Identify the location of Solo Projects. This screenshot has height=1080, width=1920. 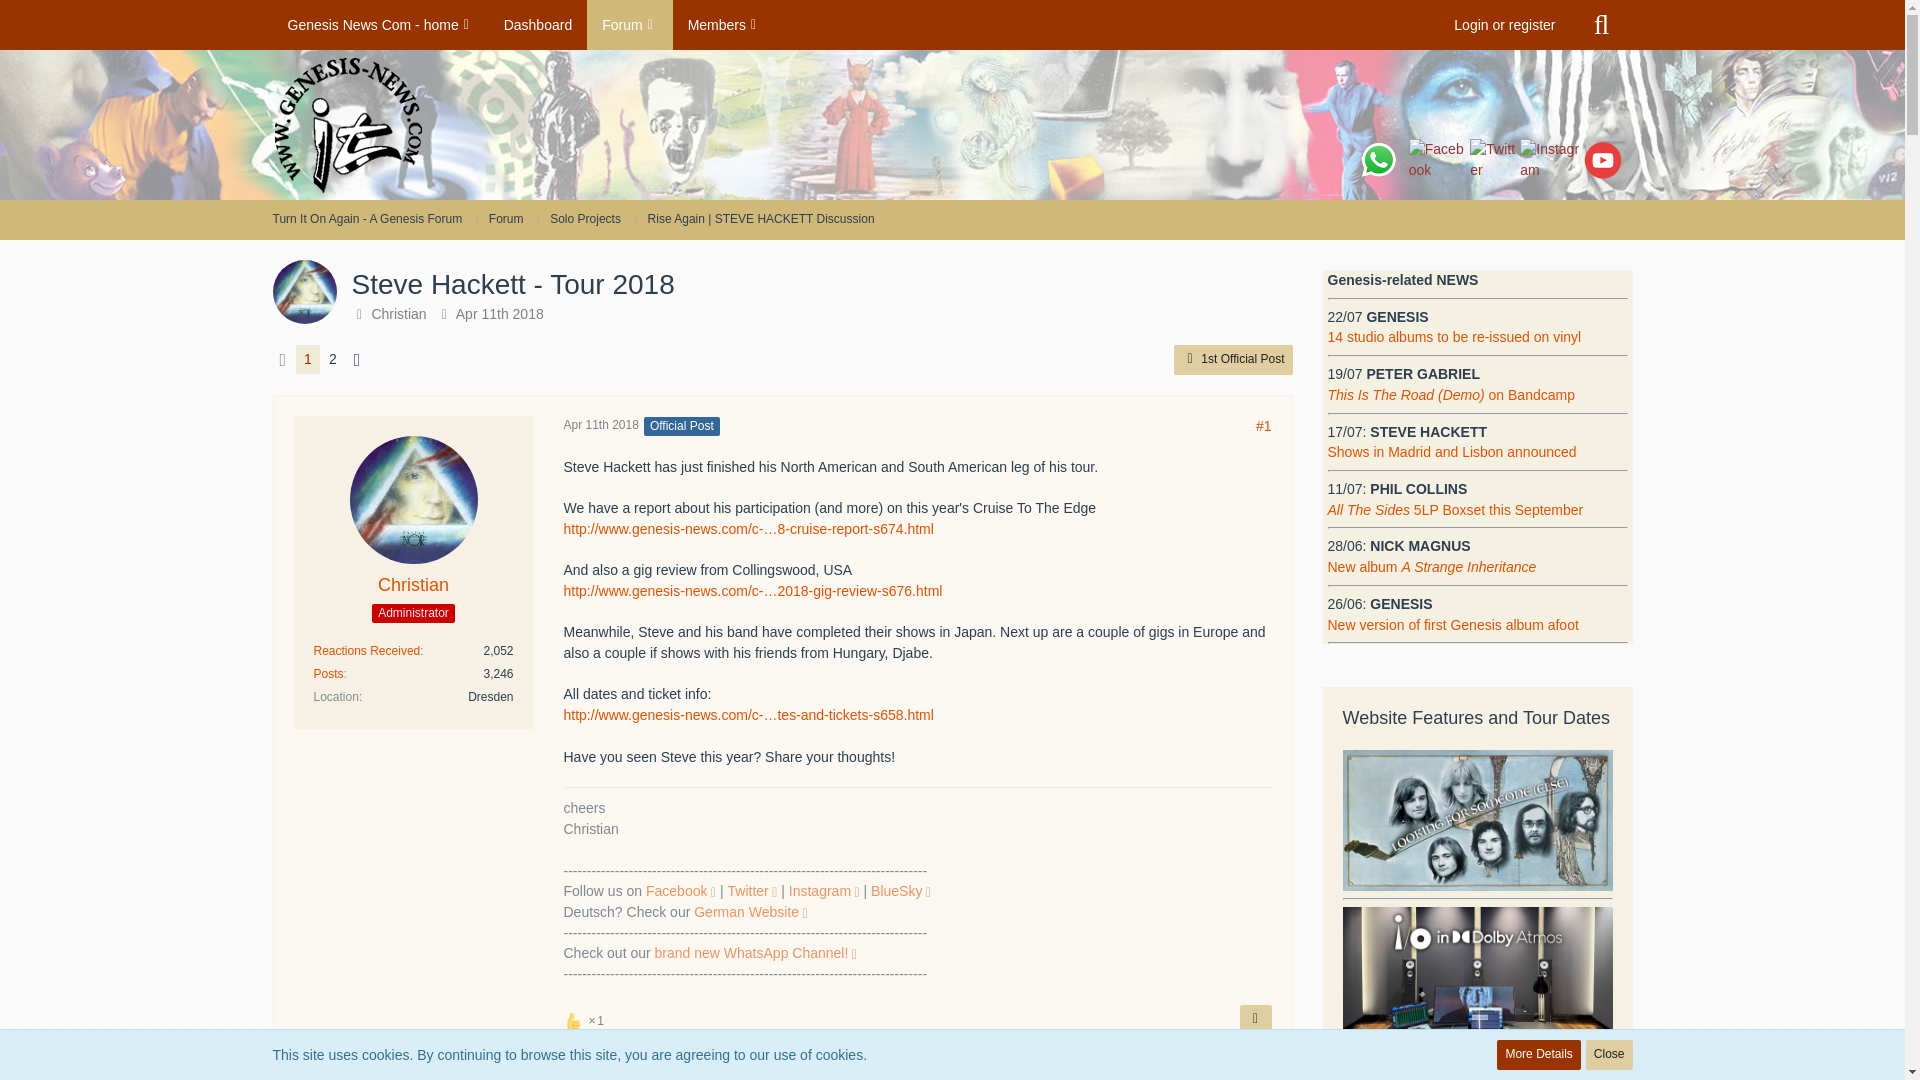
(584, 218).